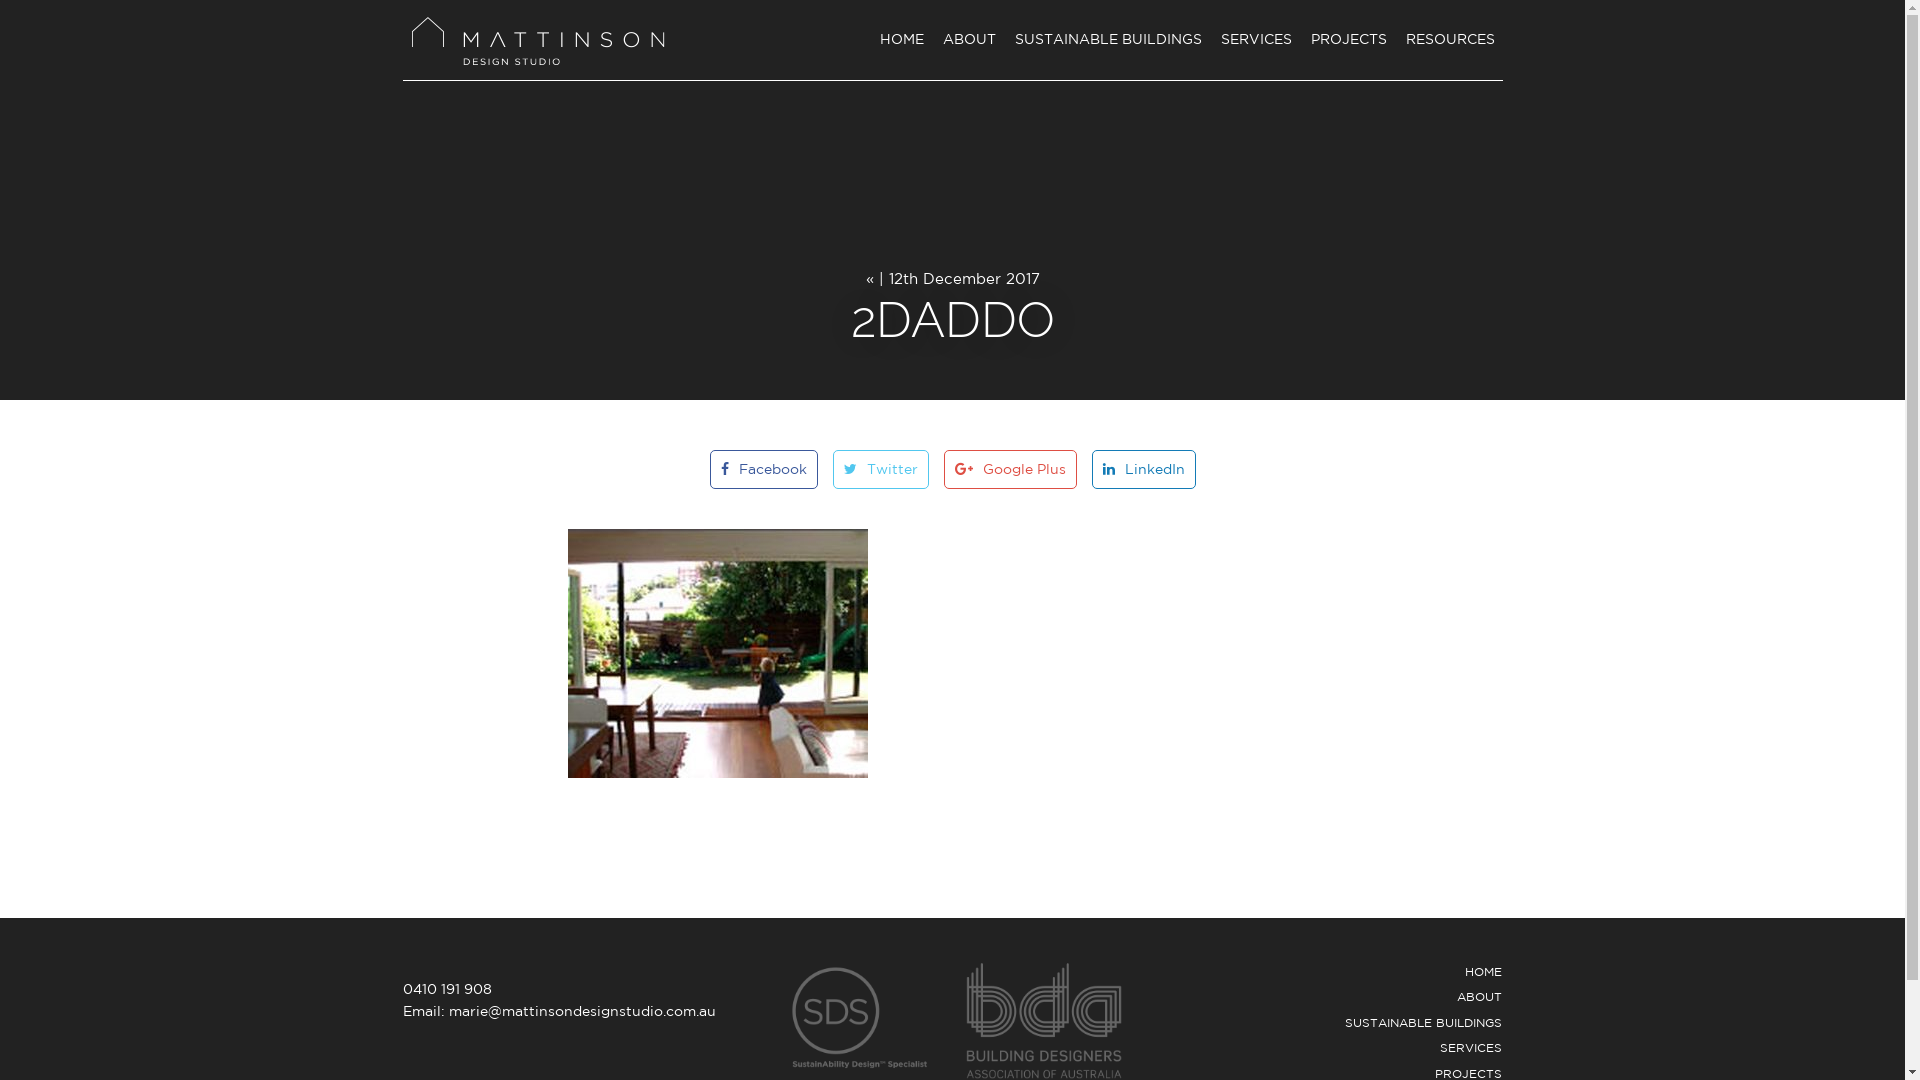  Describe the element at coordinates (1108, 39) in the screenshot. I see `SUSTAINABLE BUILDINGS` at that location.